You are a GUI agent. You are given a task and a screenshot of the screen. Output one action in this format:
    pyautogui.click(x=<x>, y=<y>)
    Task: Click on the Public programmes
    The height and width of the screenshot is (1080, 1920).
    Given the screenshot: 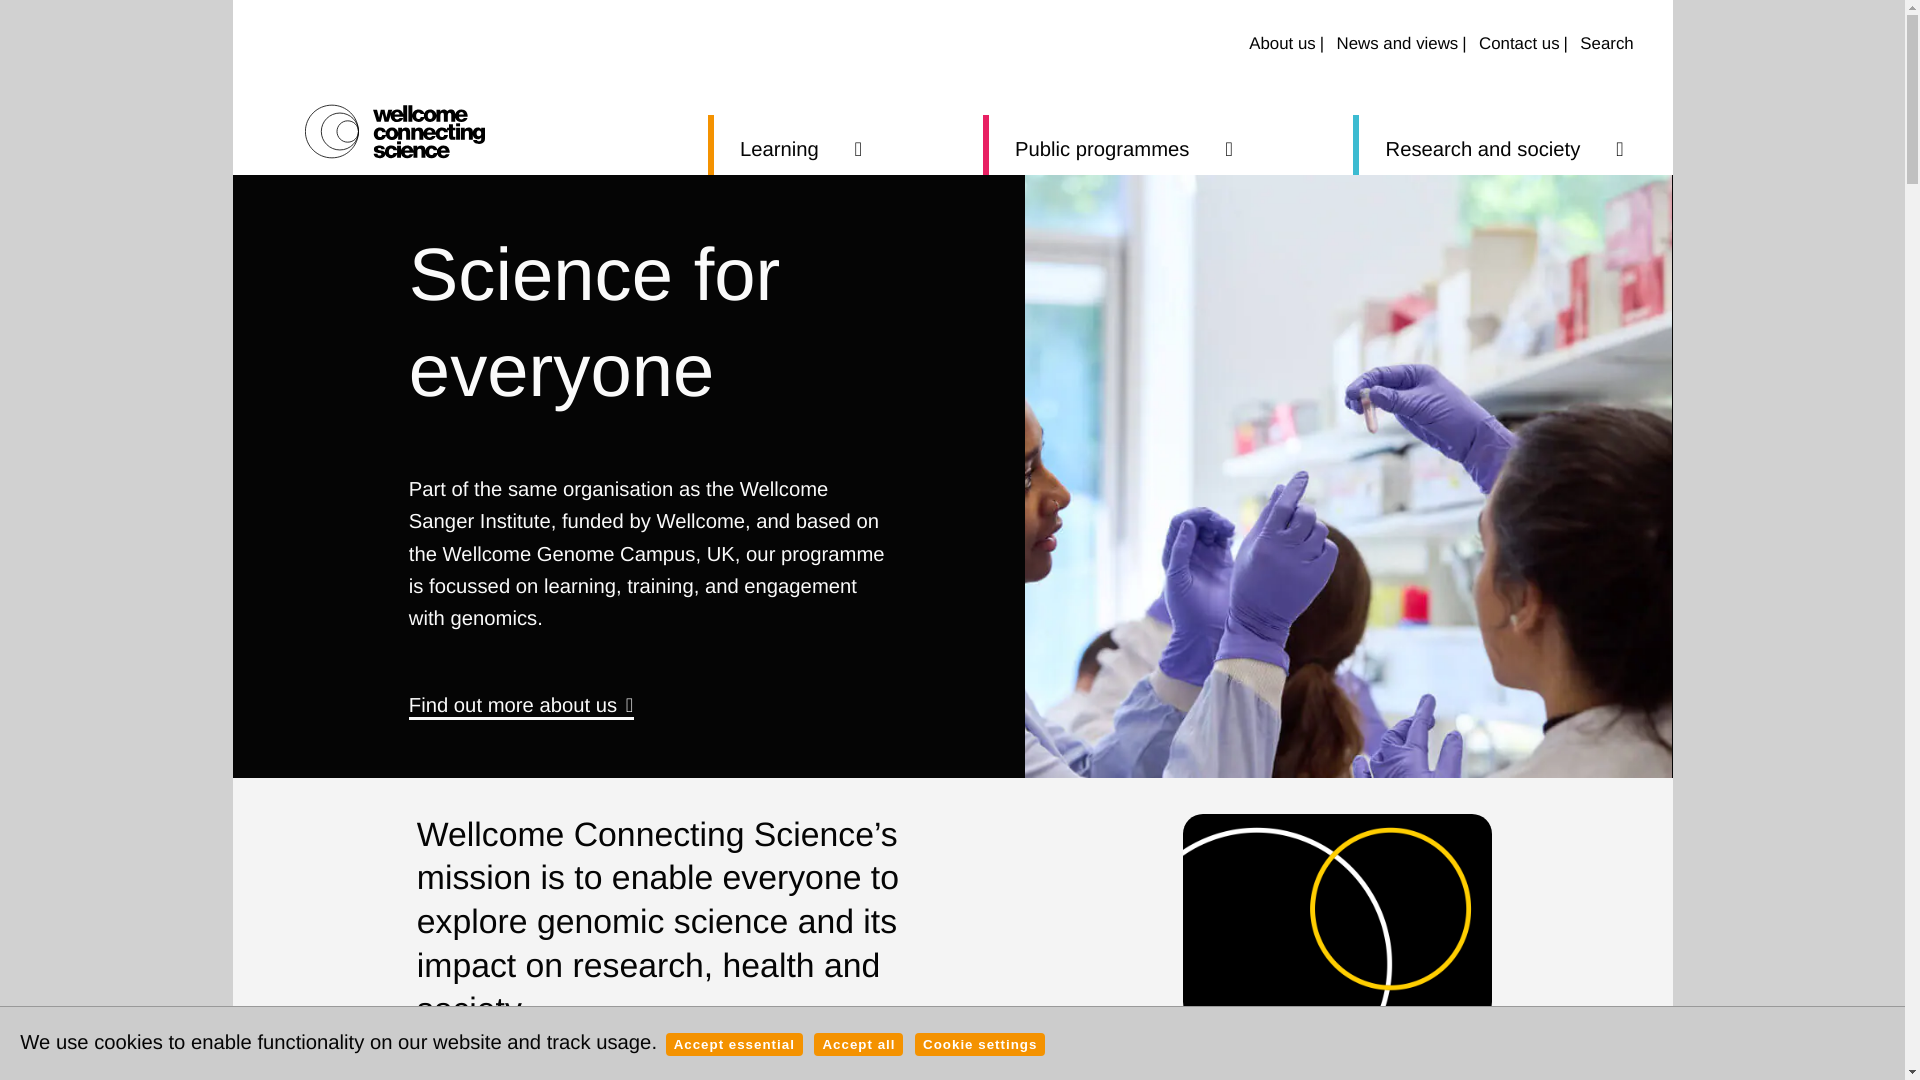 What is the action you would take?
    pyautogui.click(x=1124, y=144)
    